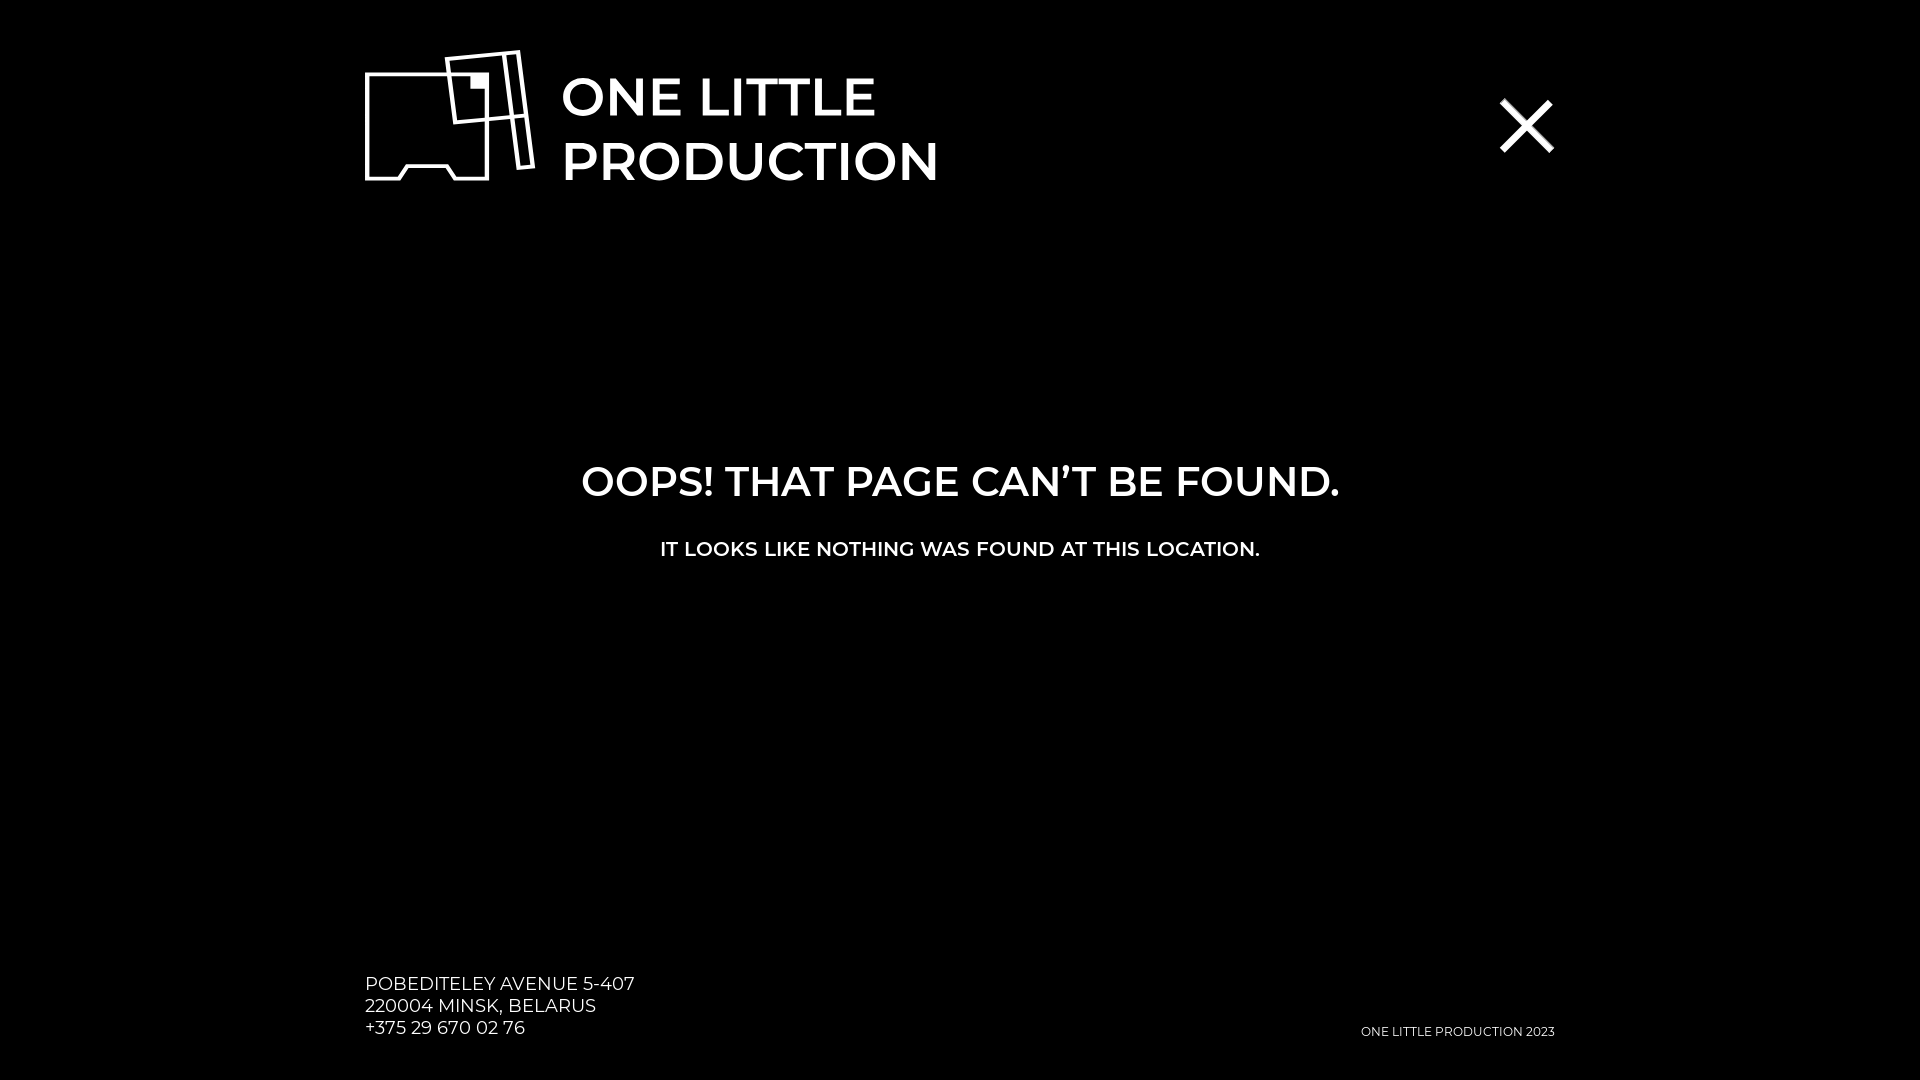  I want to click on +375 29 670 02 76, so click(445, 1028).